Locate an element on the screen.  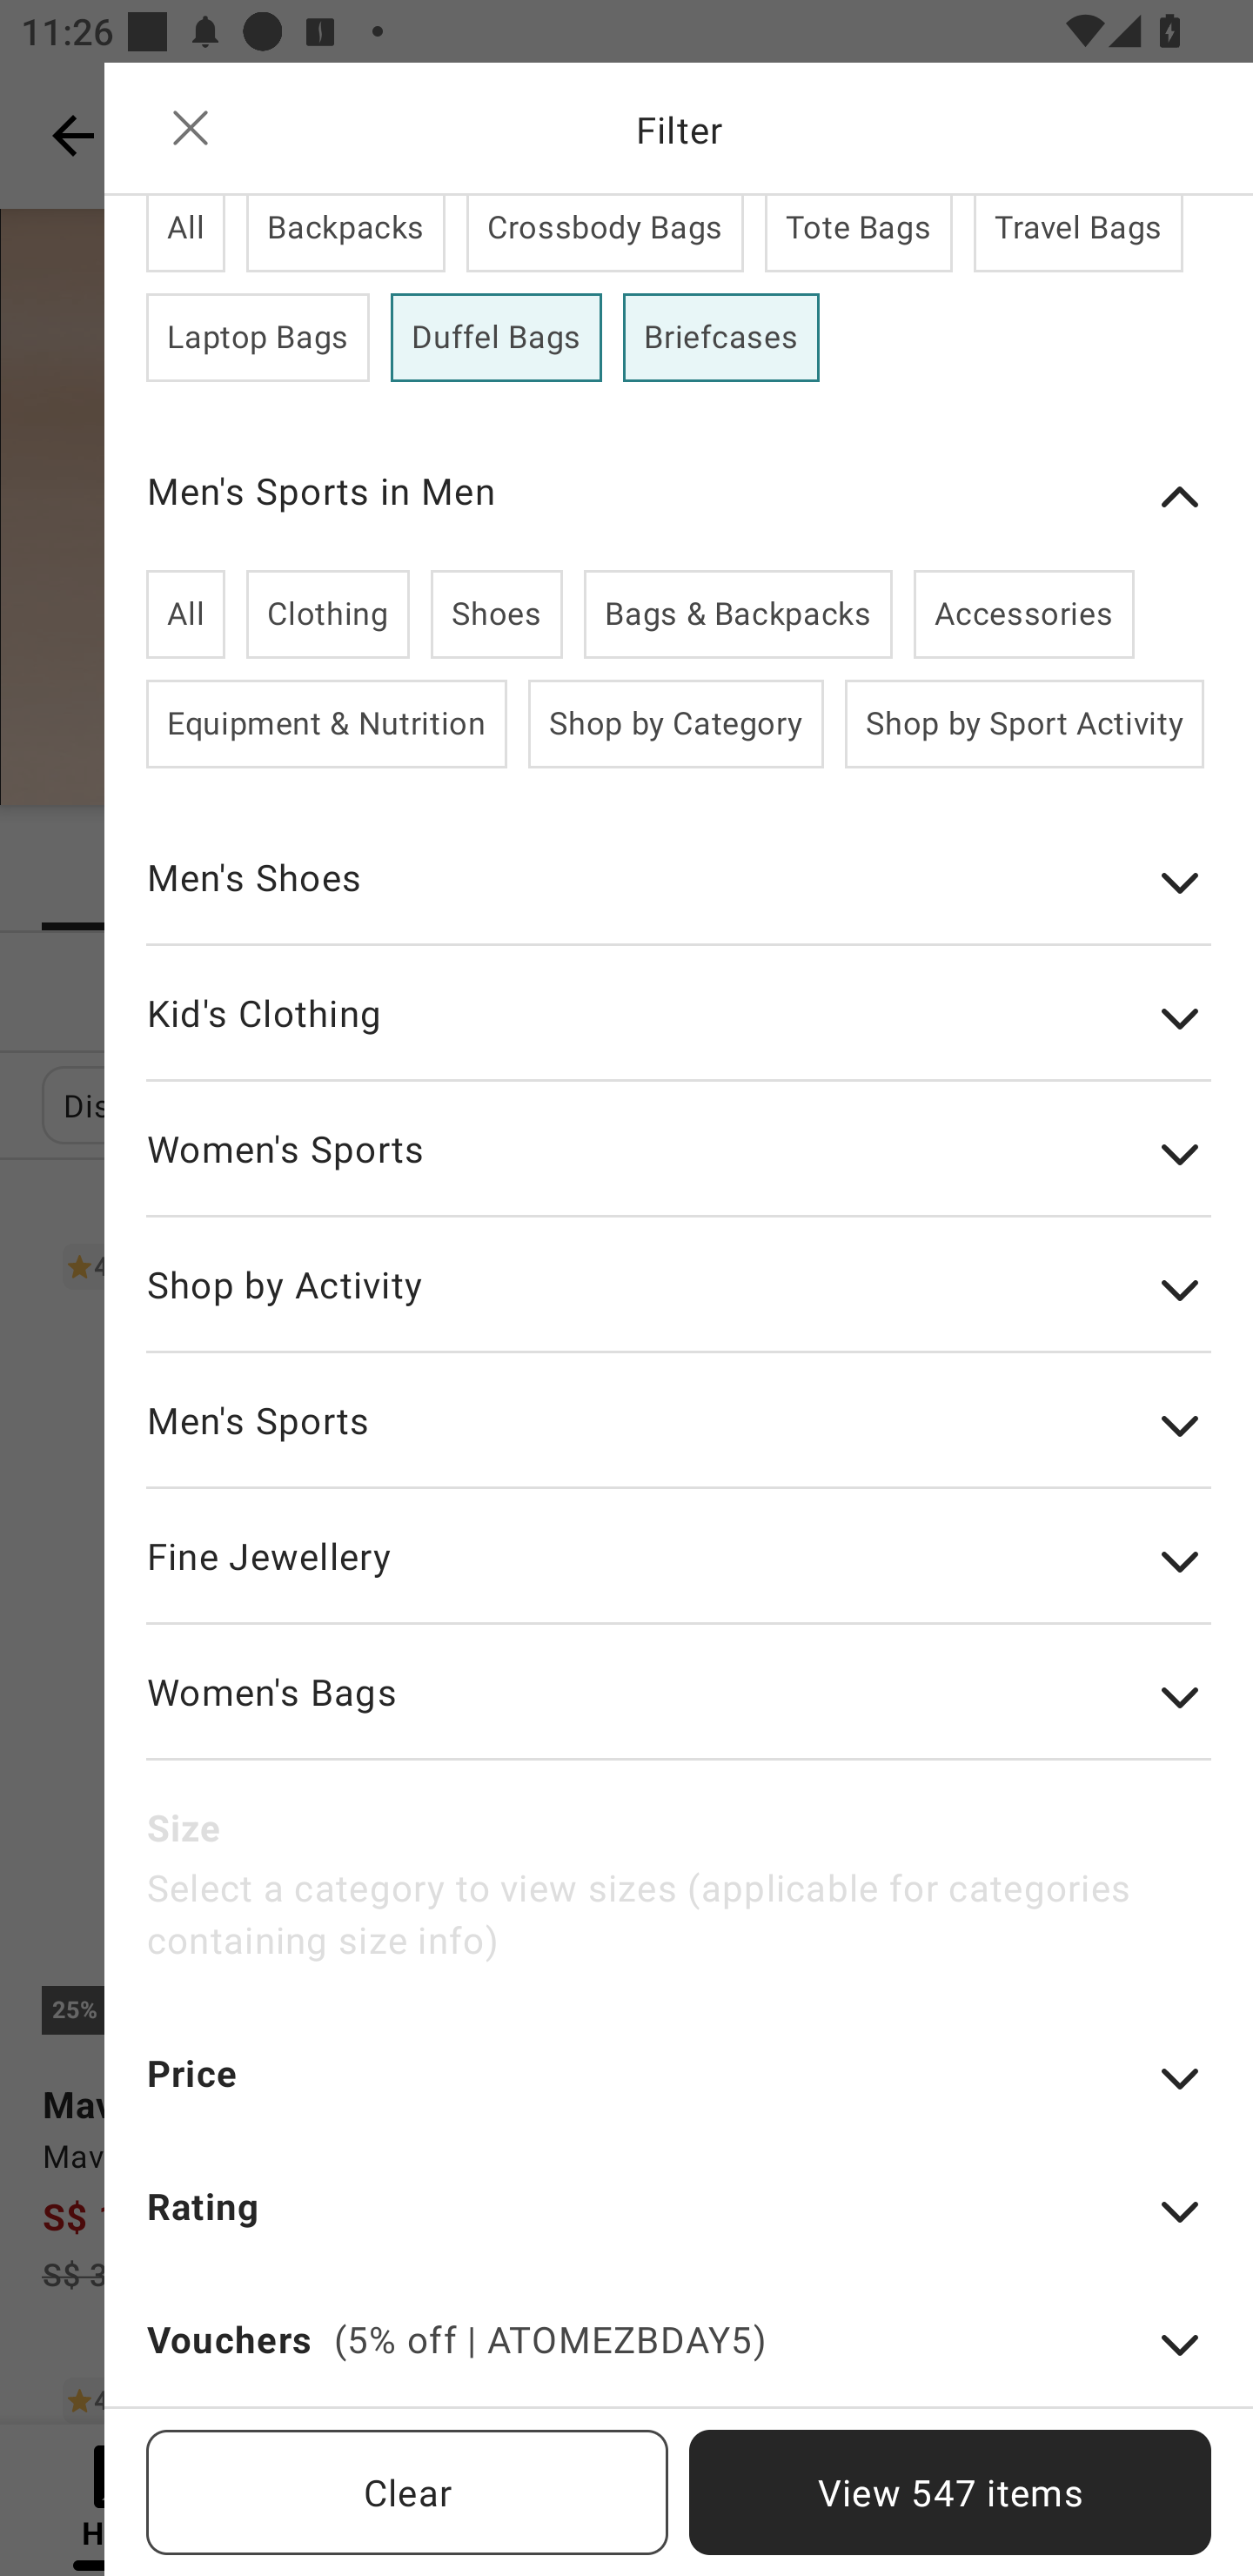
Briefcases is located at coordinates (720, 338).